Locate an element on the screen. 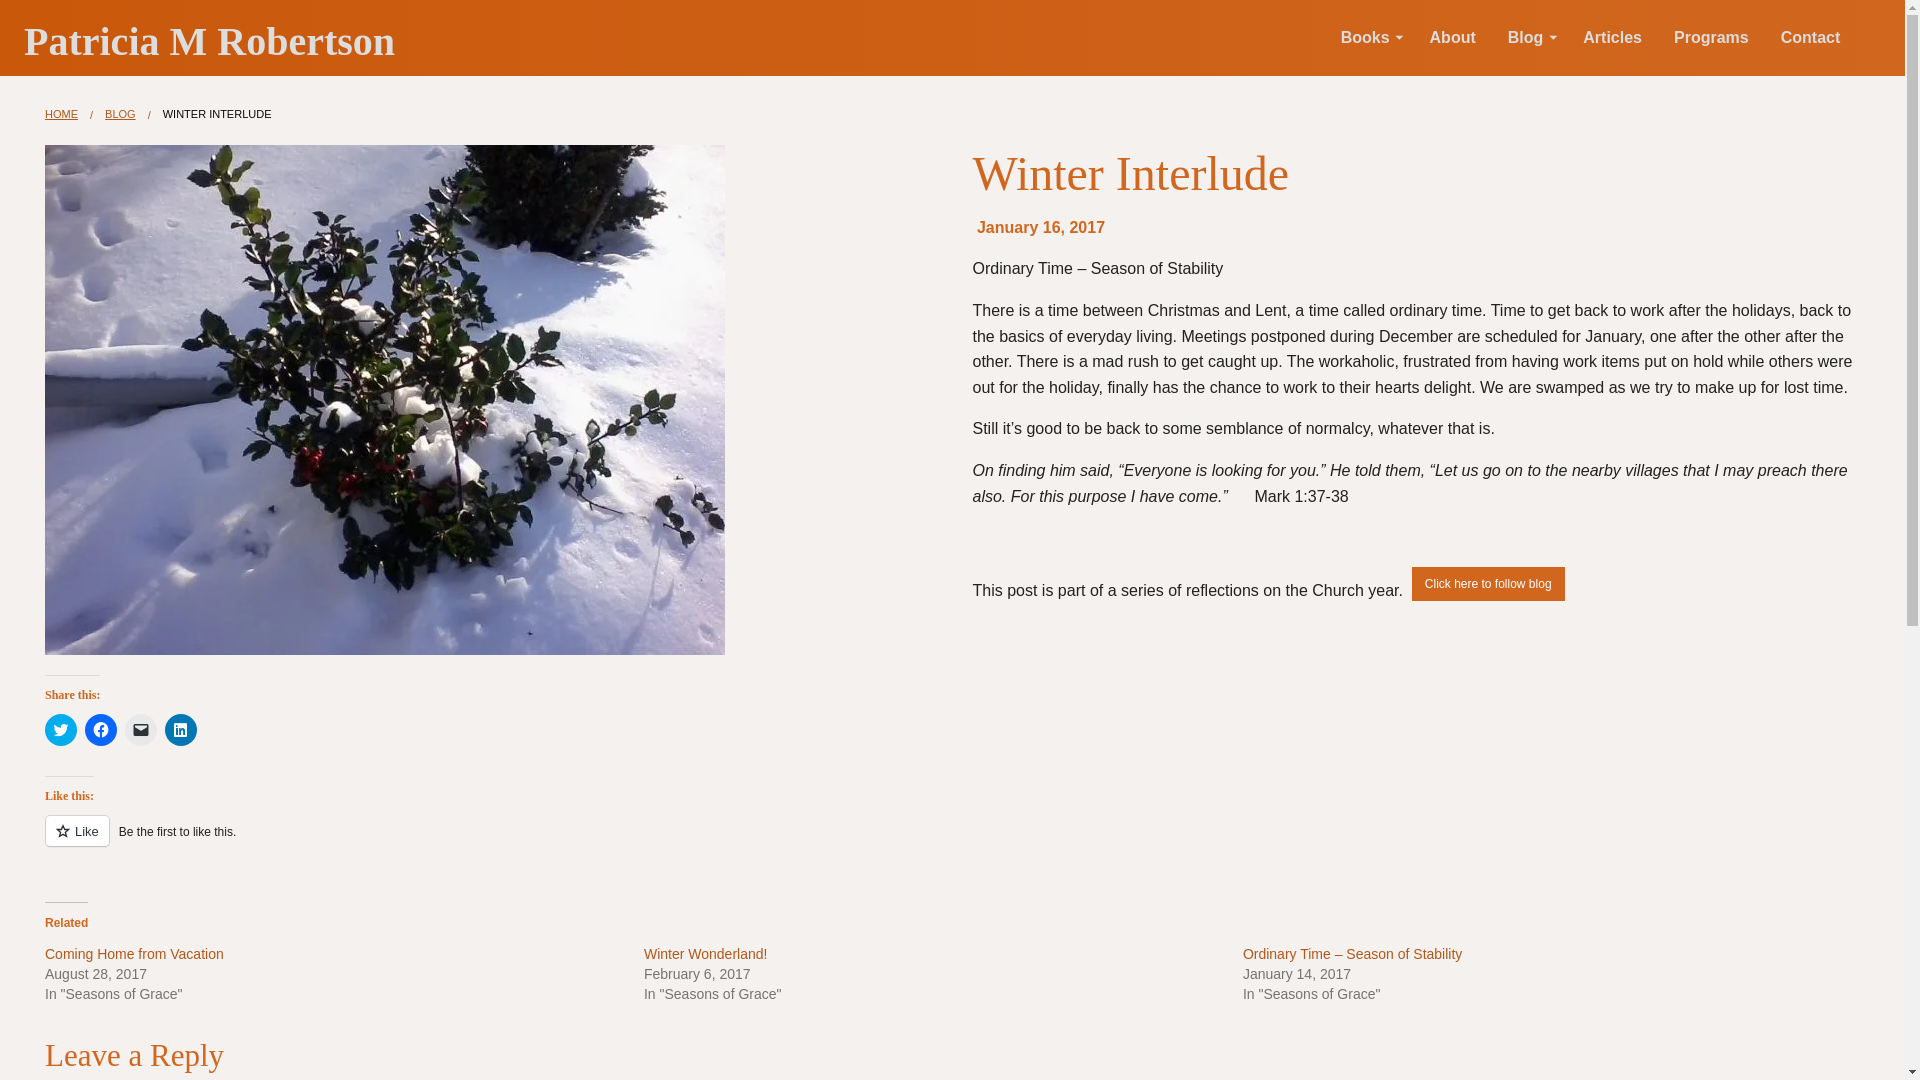  Click to email a link to a friend is located at coordinates (140, 730).